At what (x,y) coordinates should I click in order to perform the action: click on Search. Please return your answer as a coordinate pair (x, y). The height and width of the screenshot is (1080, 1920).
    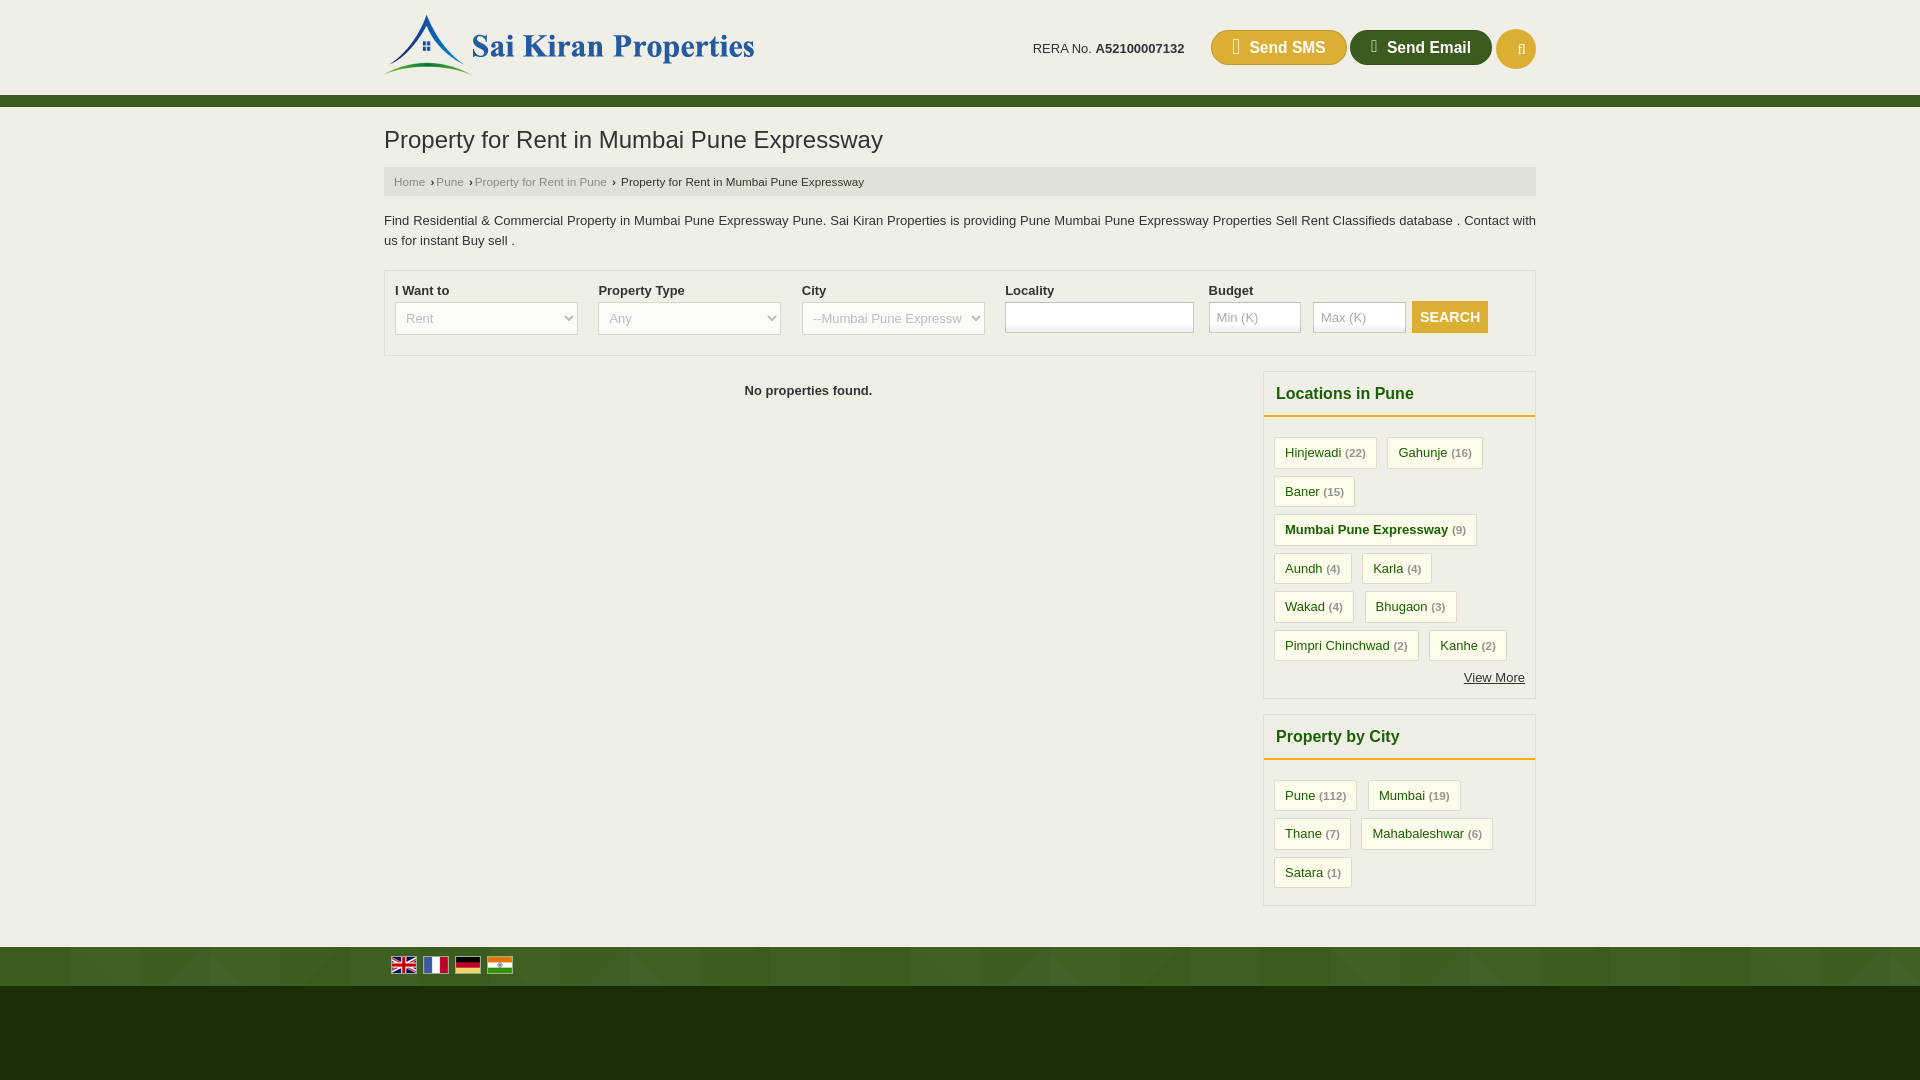
    Looking at the image, I should click on (1516, 49).